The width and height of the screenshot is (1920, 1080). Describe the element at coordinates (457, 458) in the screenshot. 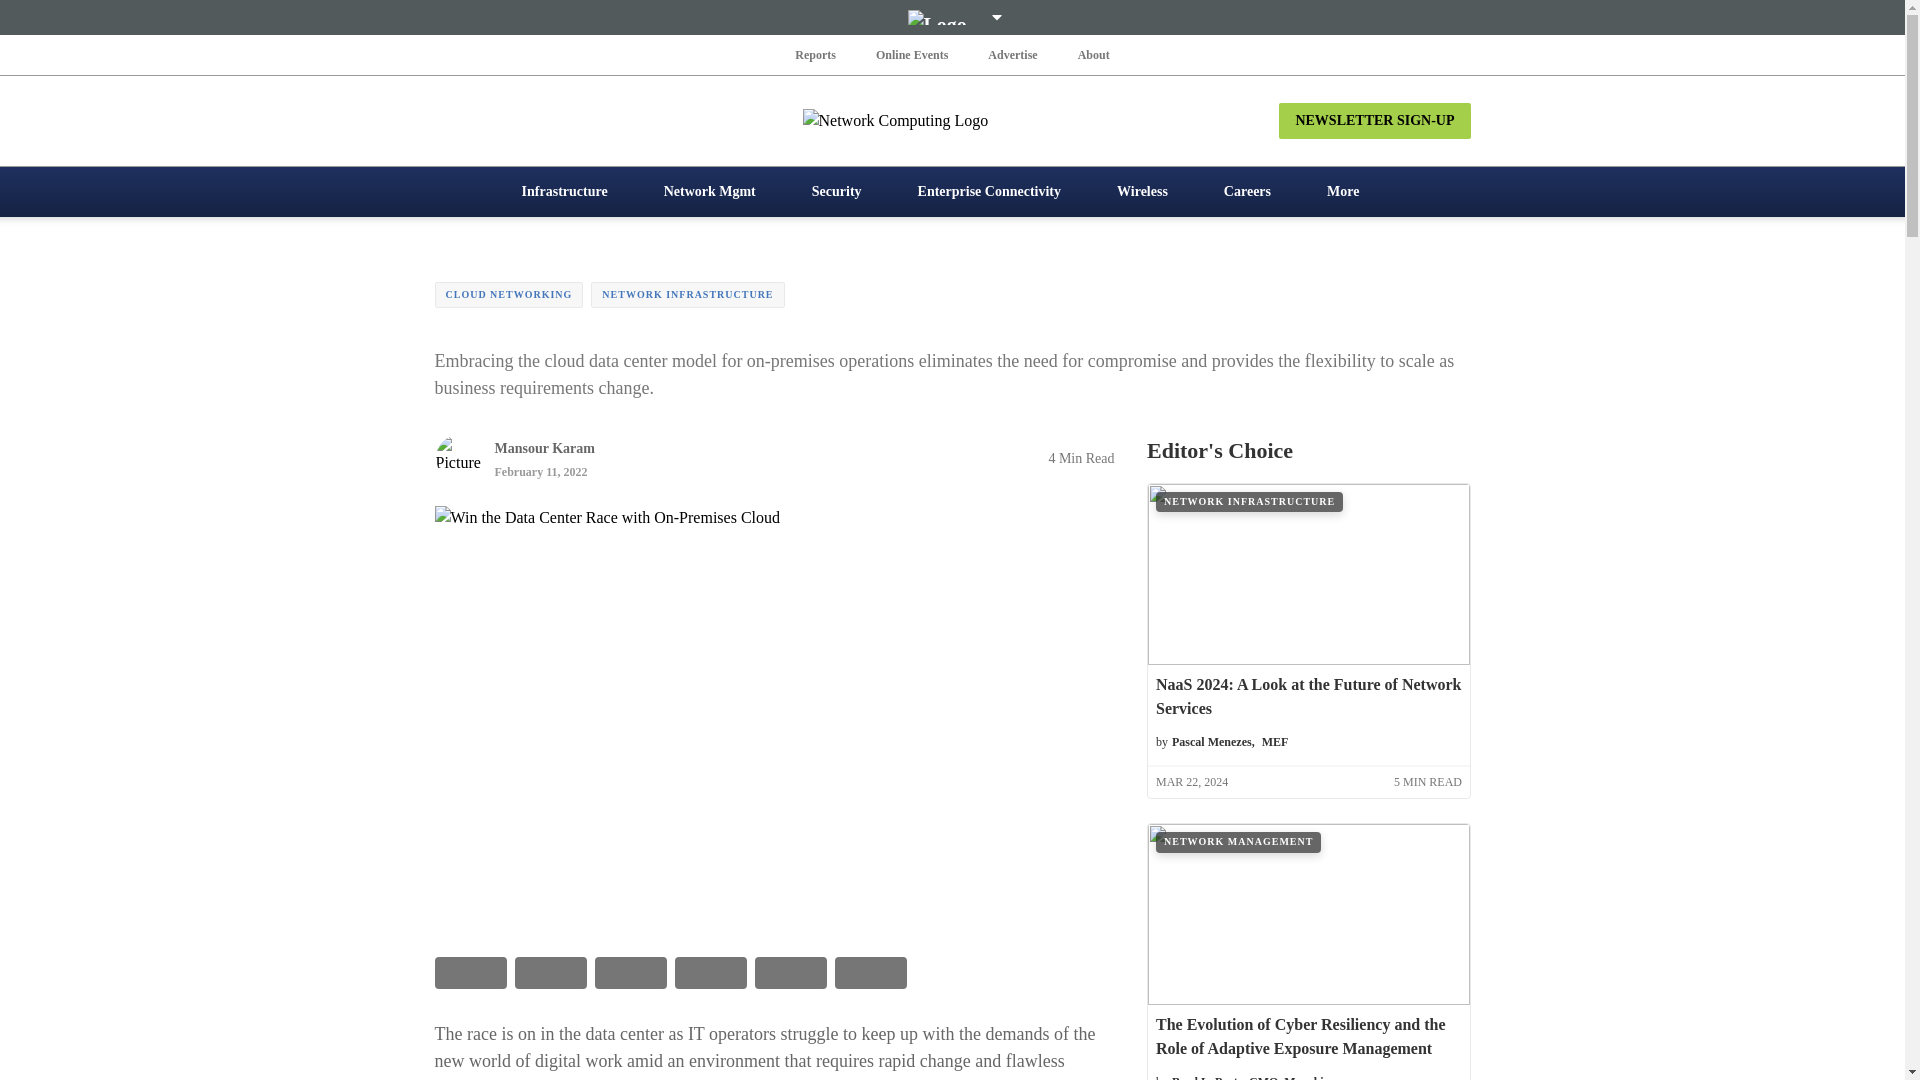

I see `Picture of Mansour Karam` at that location.